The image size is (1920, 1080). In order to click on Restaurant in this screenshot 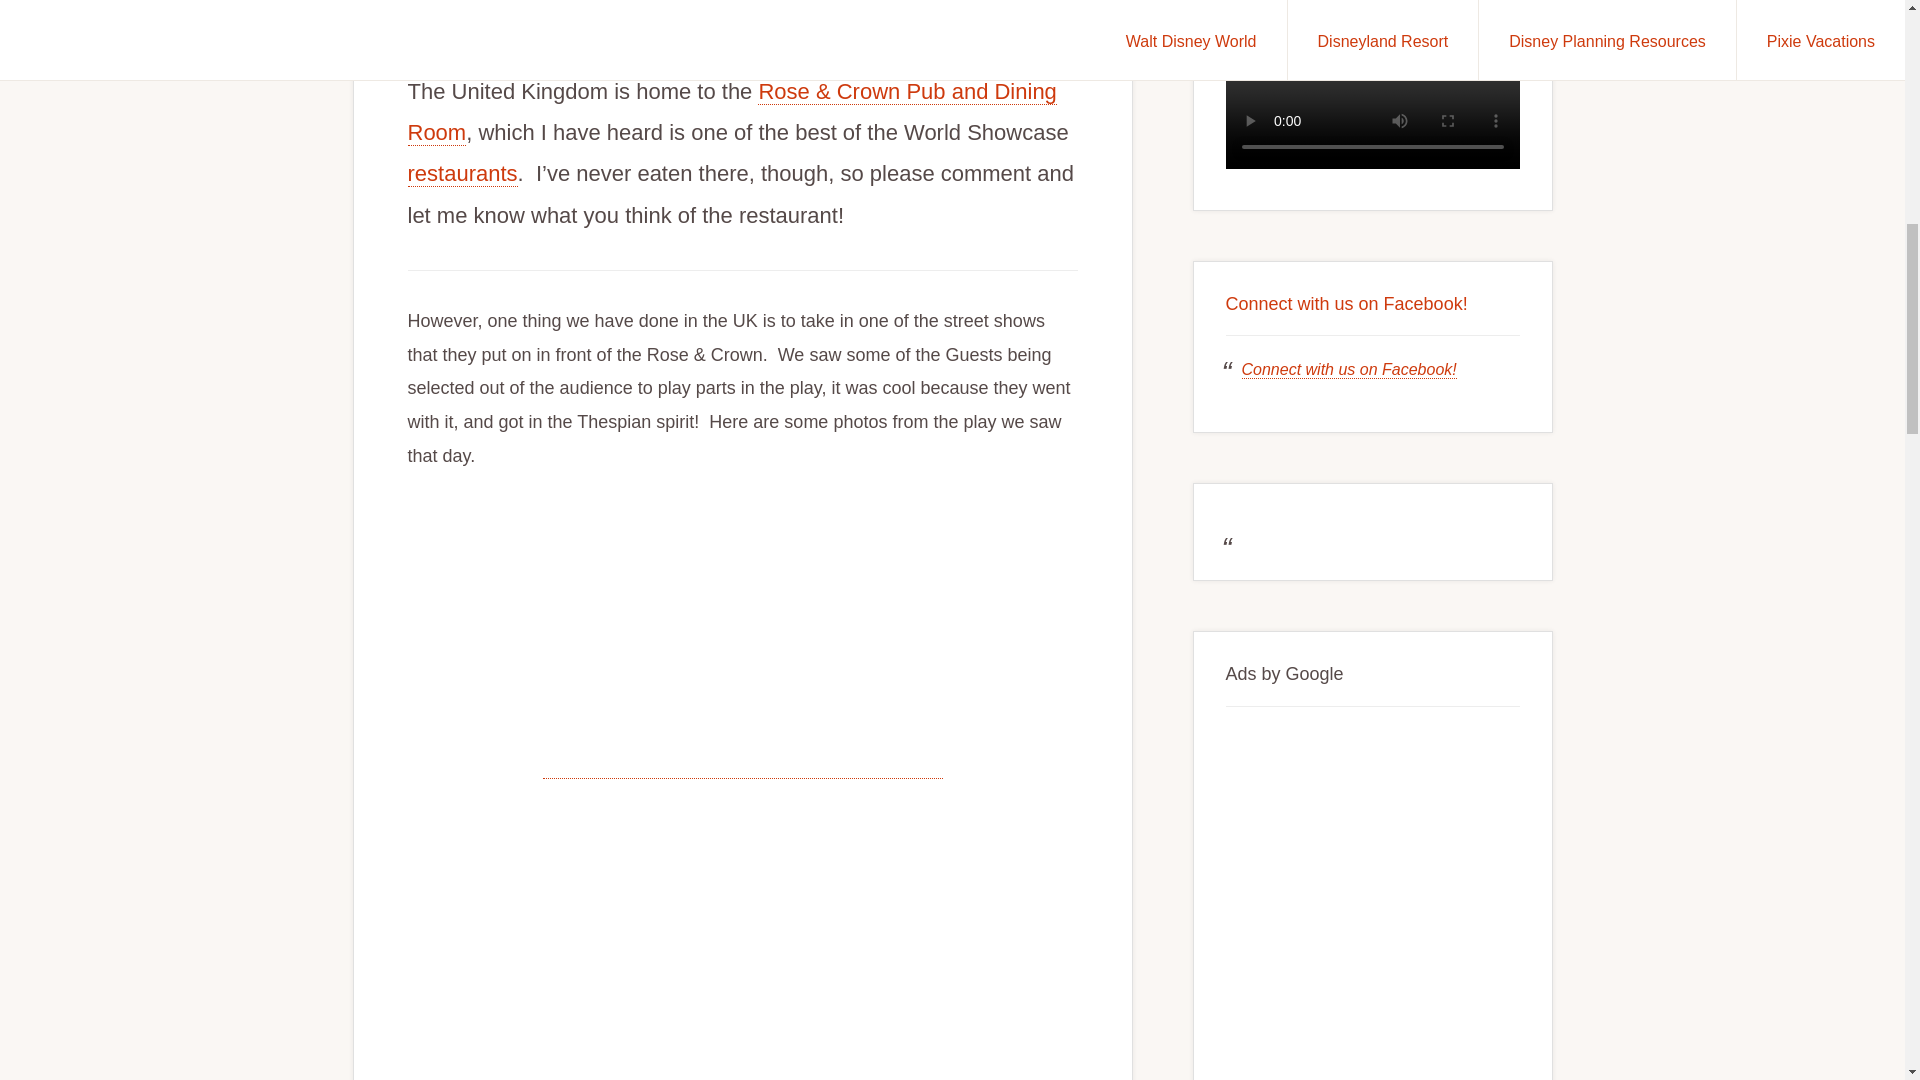, I will do `click(462, 173)`.